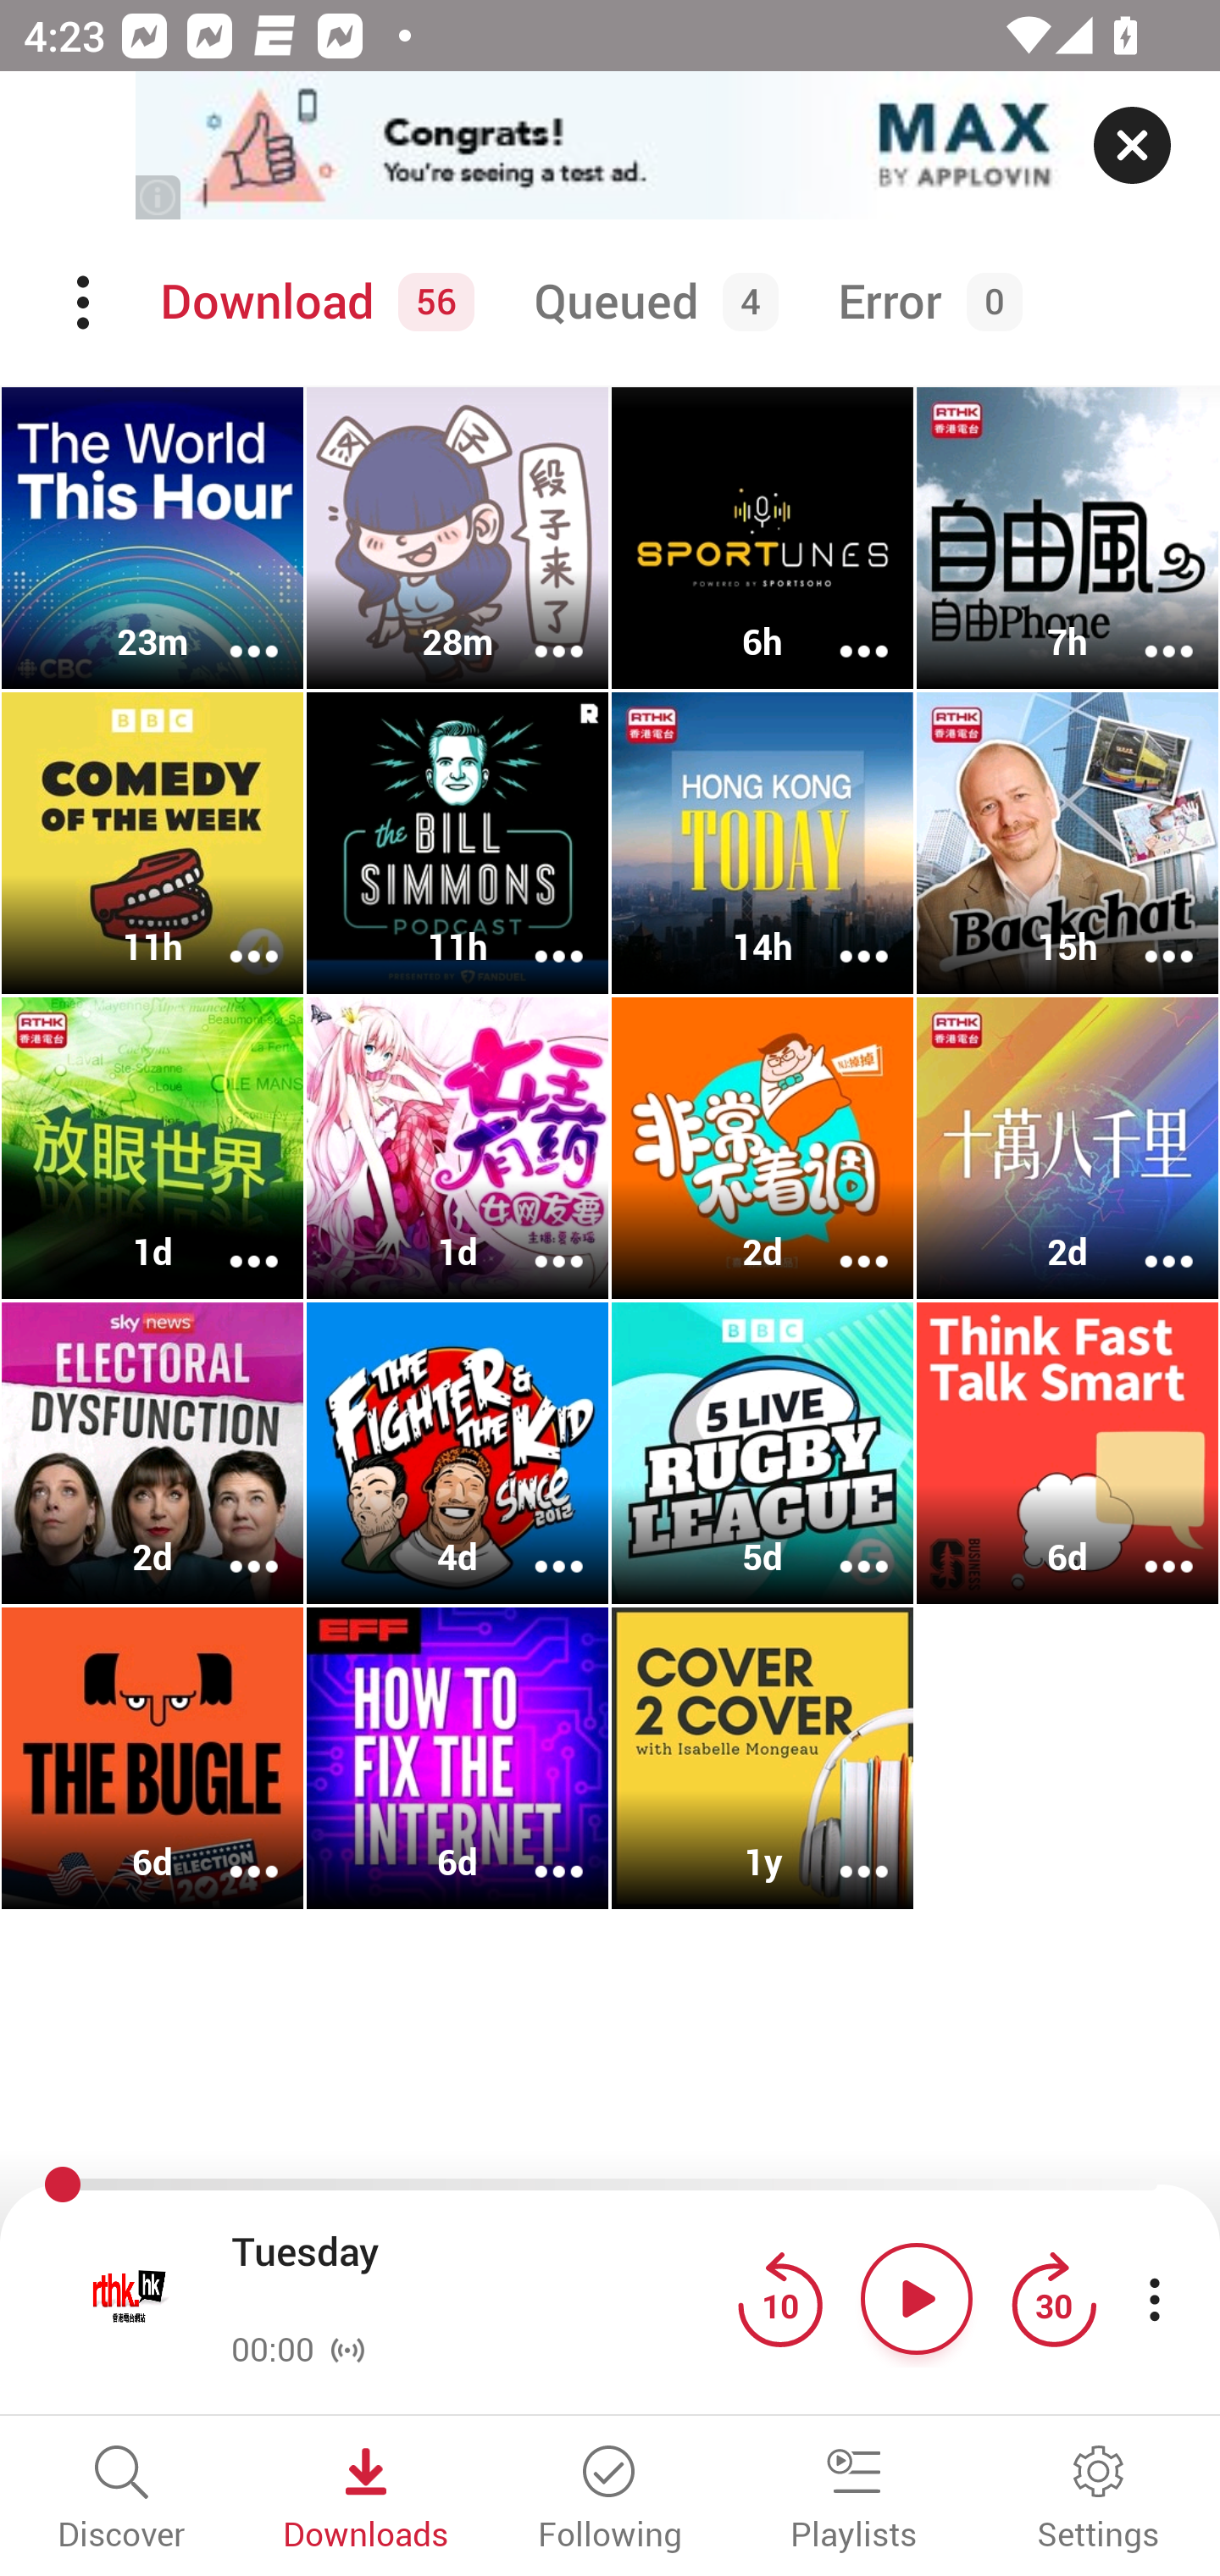 The image size is (1220, 2576). Describe the element at coordinates (1147, 1239) in the screenshot. I see `More options` at that location.